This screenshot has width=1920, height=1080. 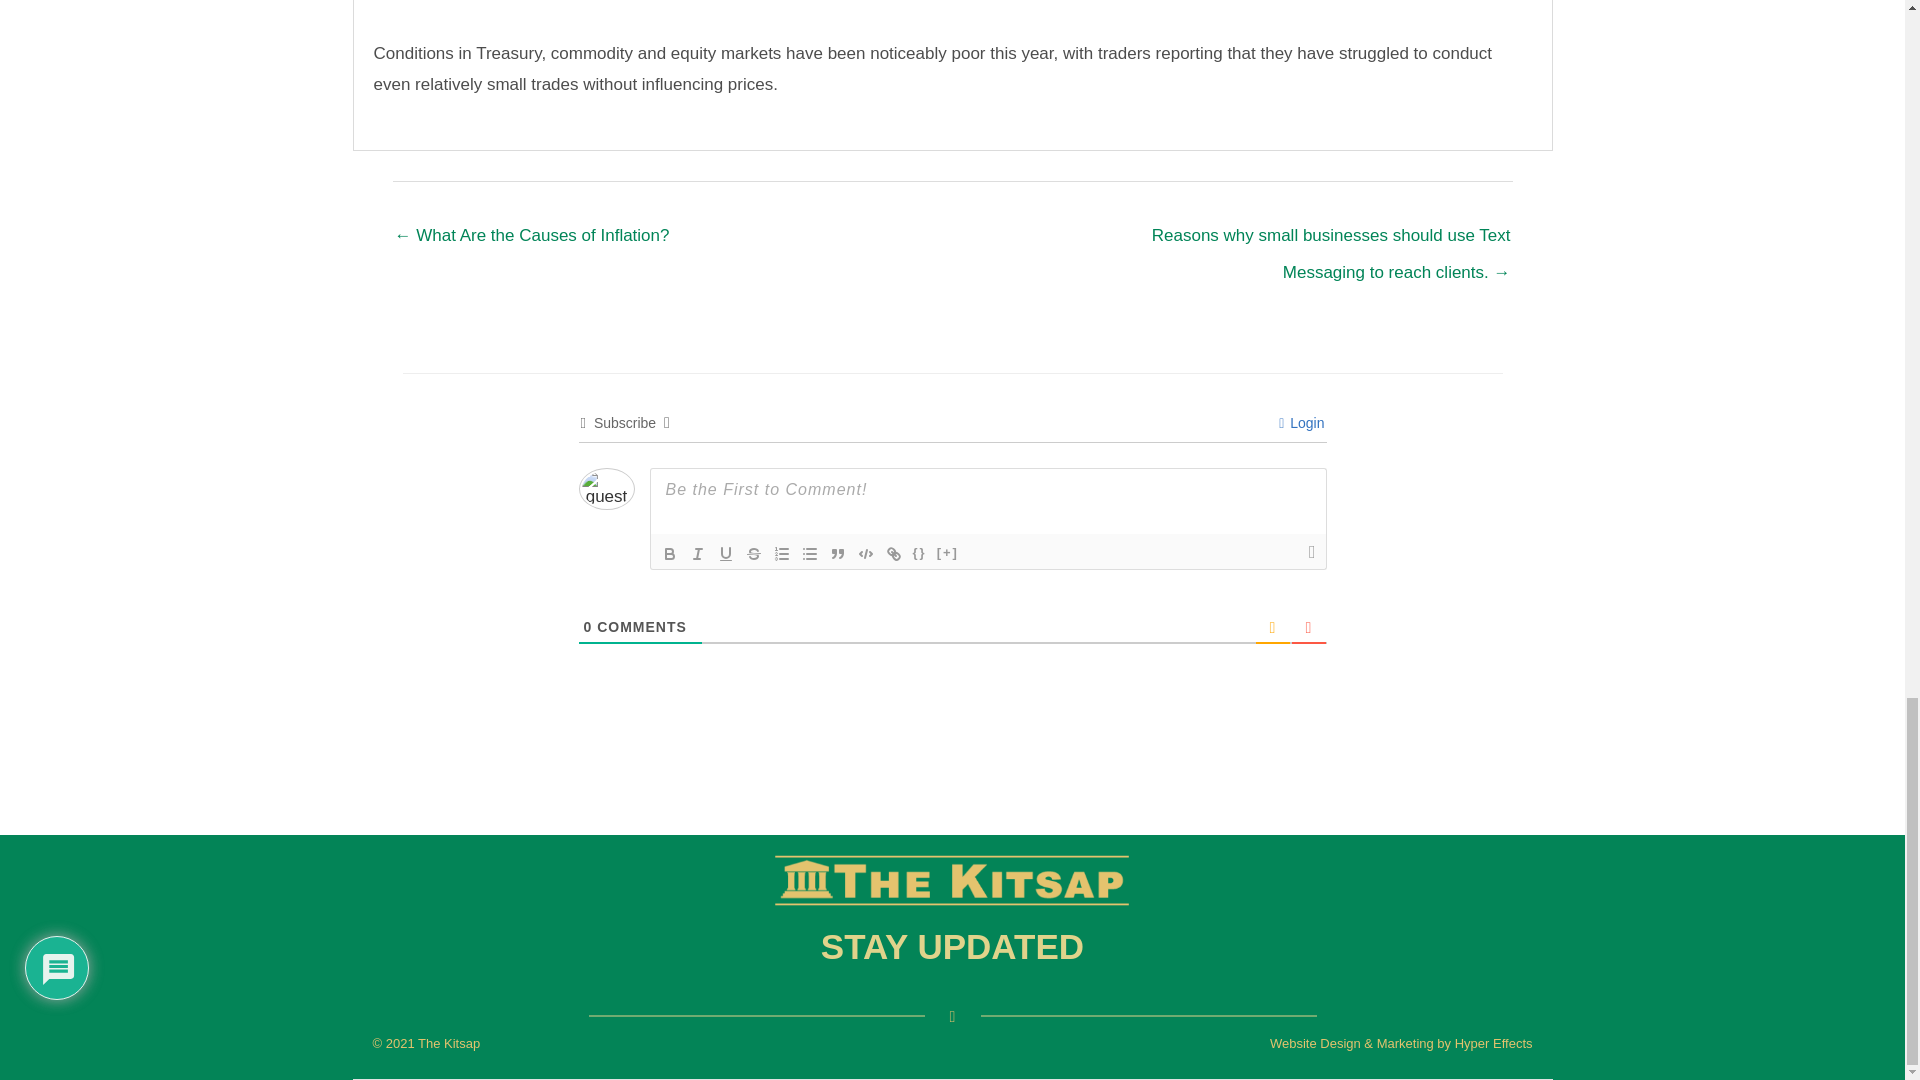 I want to click on Code Block, so click(x=866, y=554).